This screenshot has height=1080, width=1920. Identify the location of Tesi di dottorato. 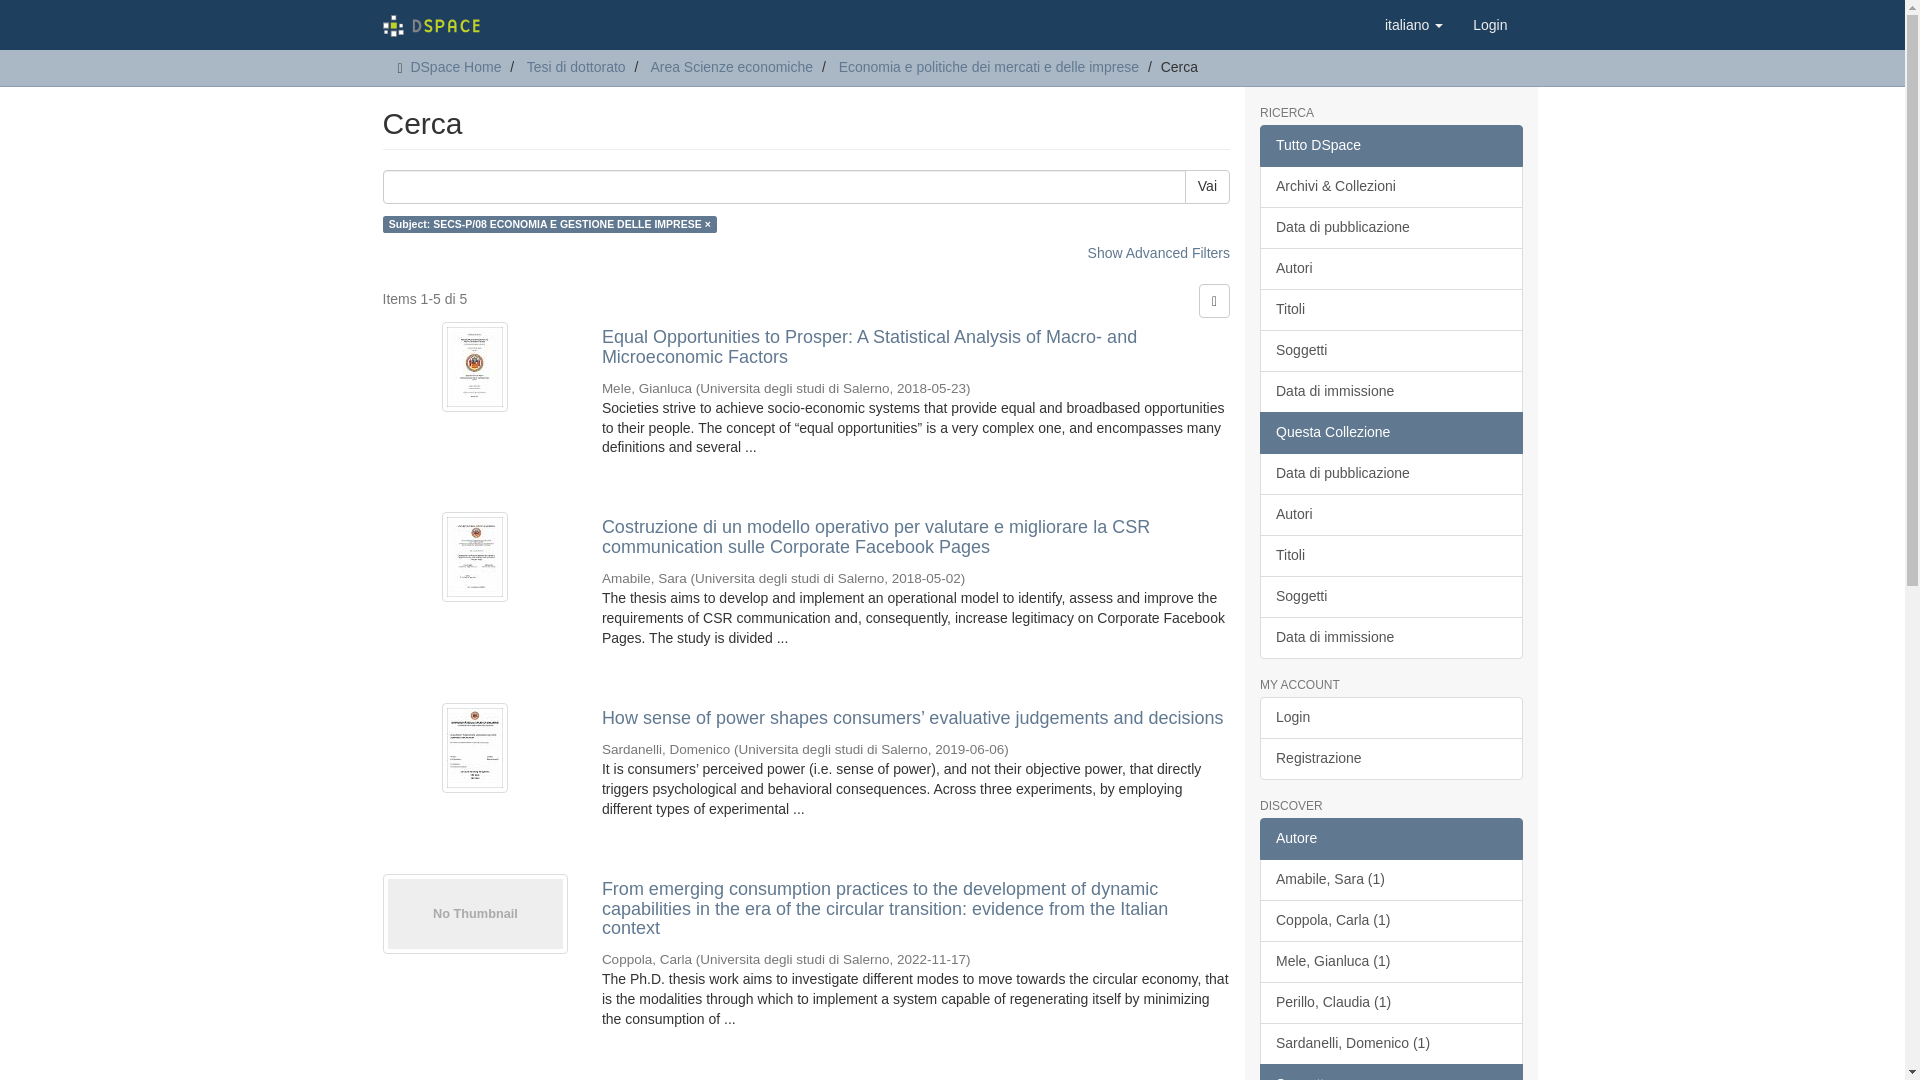
(576, 66).